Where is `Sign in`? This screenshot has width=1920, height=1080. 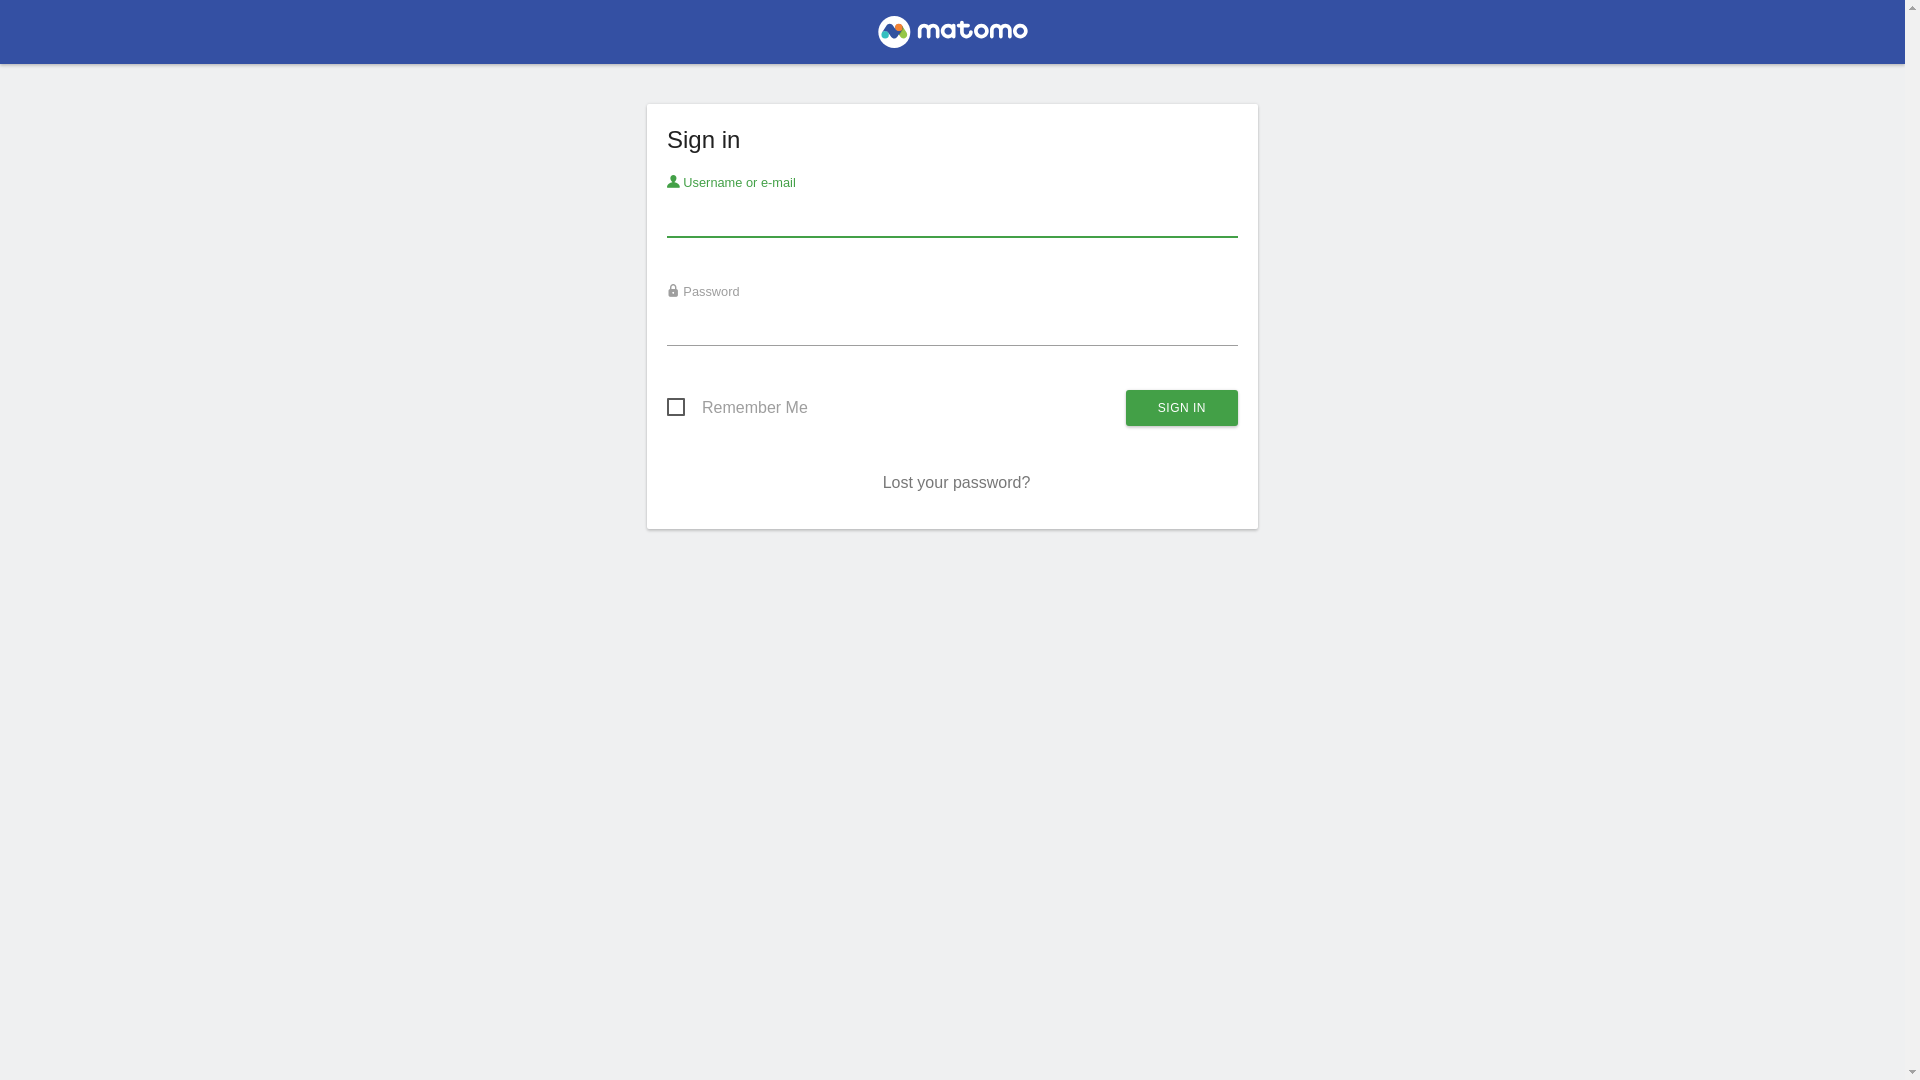 Sign in is located at coordinates (1182, 408).